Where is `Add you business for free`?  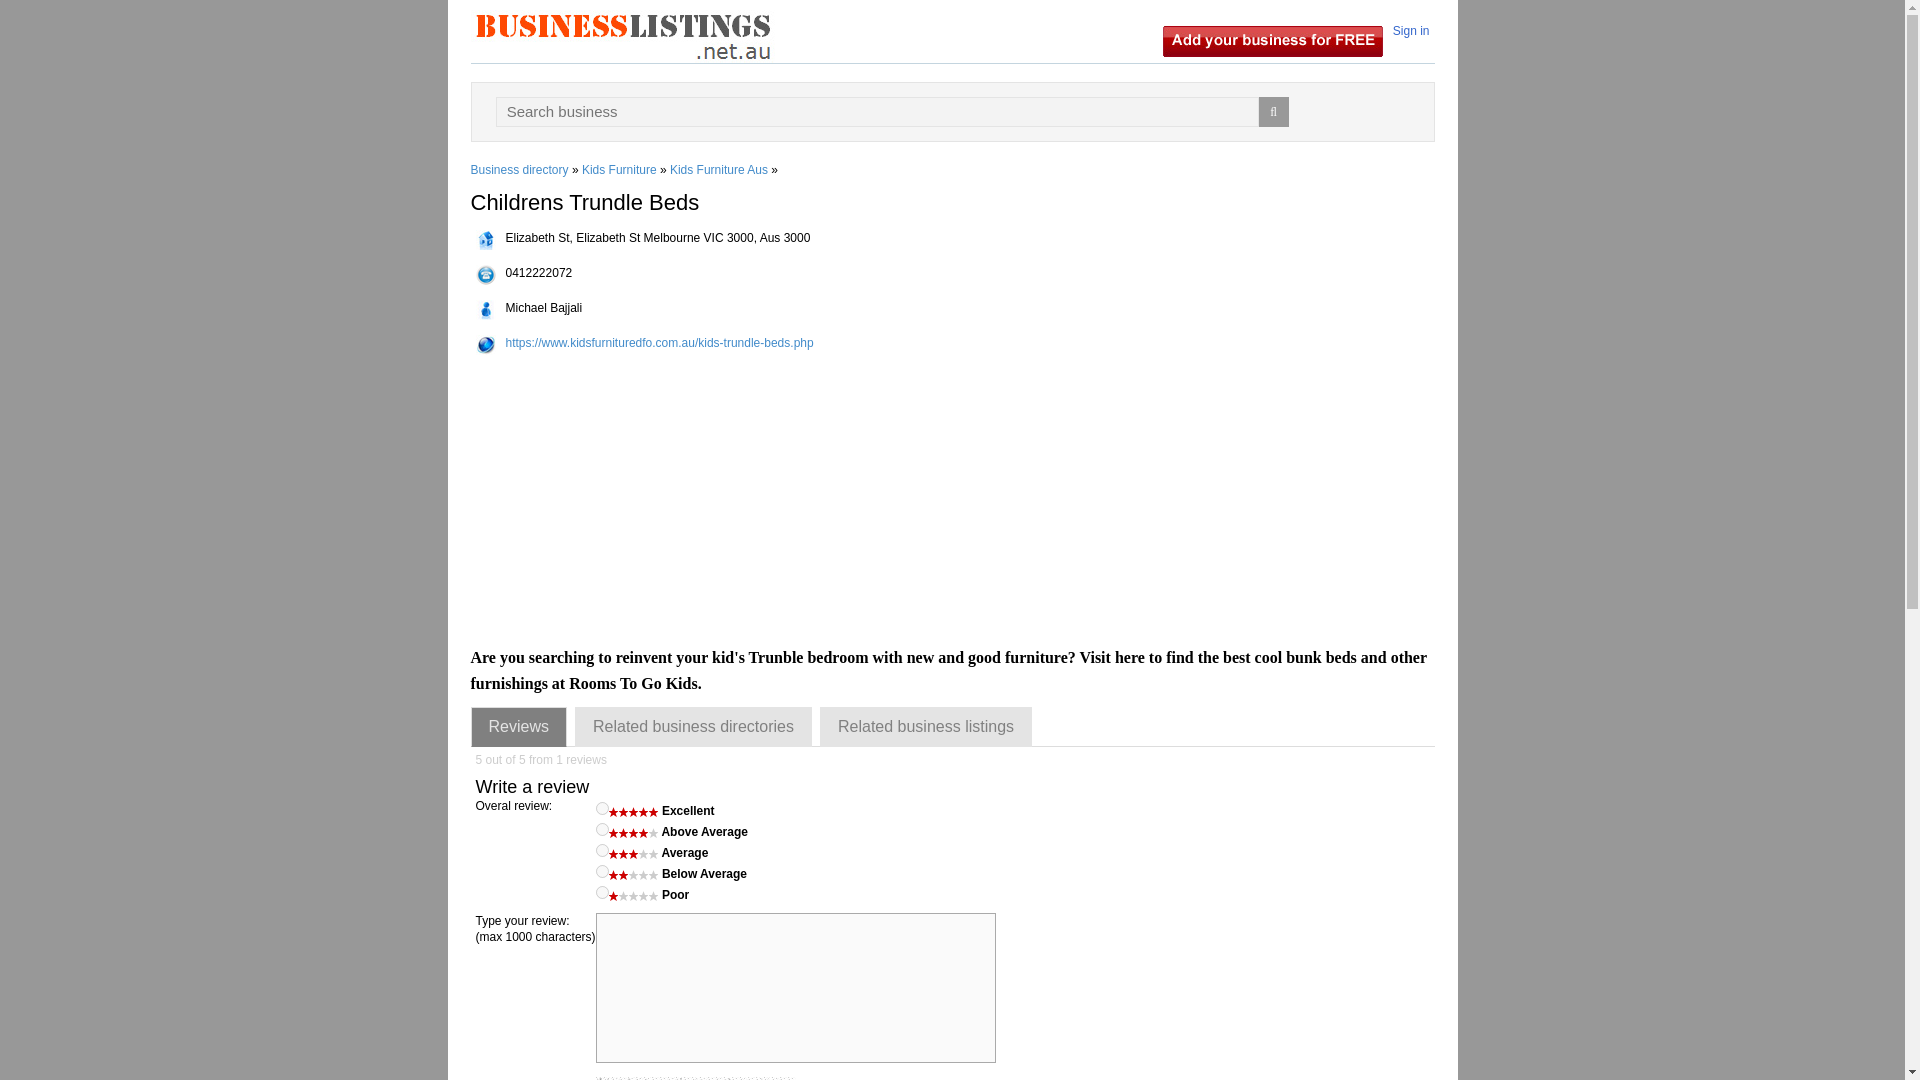
Add you business for free is located at coordinates (1272, 40).